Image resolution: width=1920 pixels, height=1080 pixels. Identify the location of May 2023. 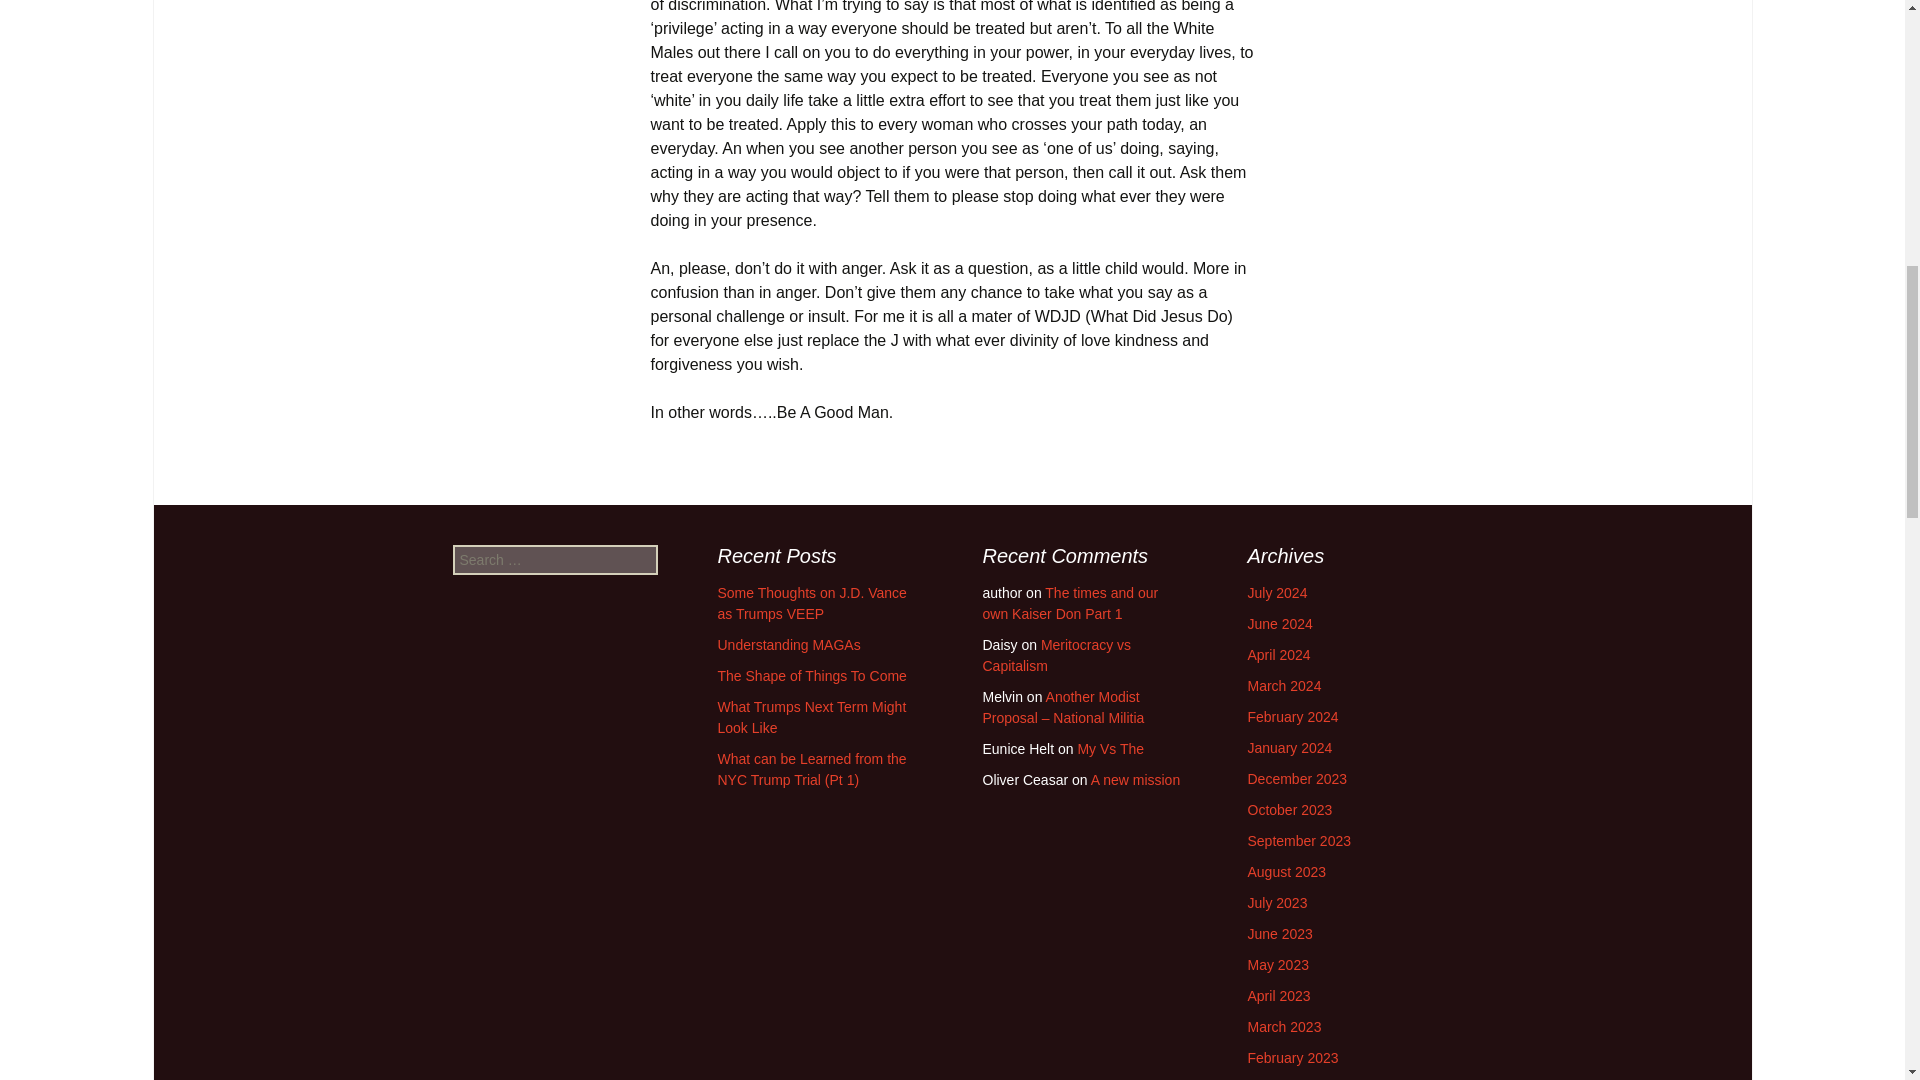
(1278, 964).